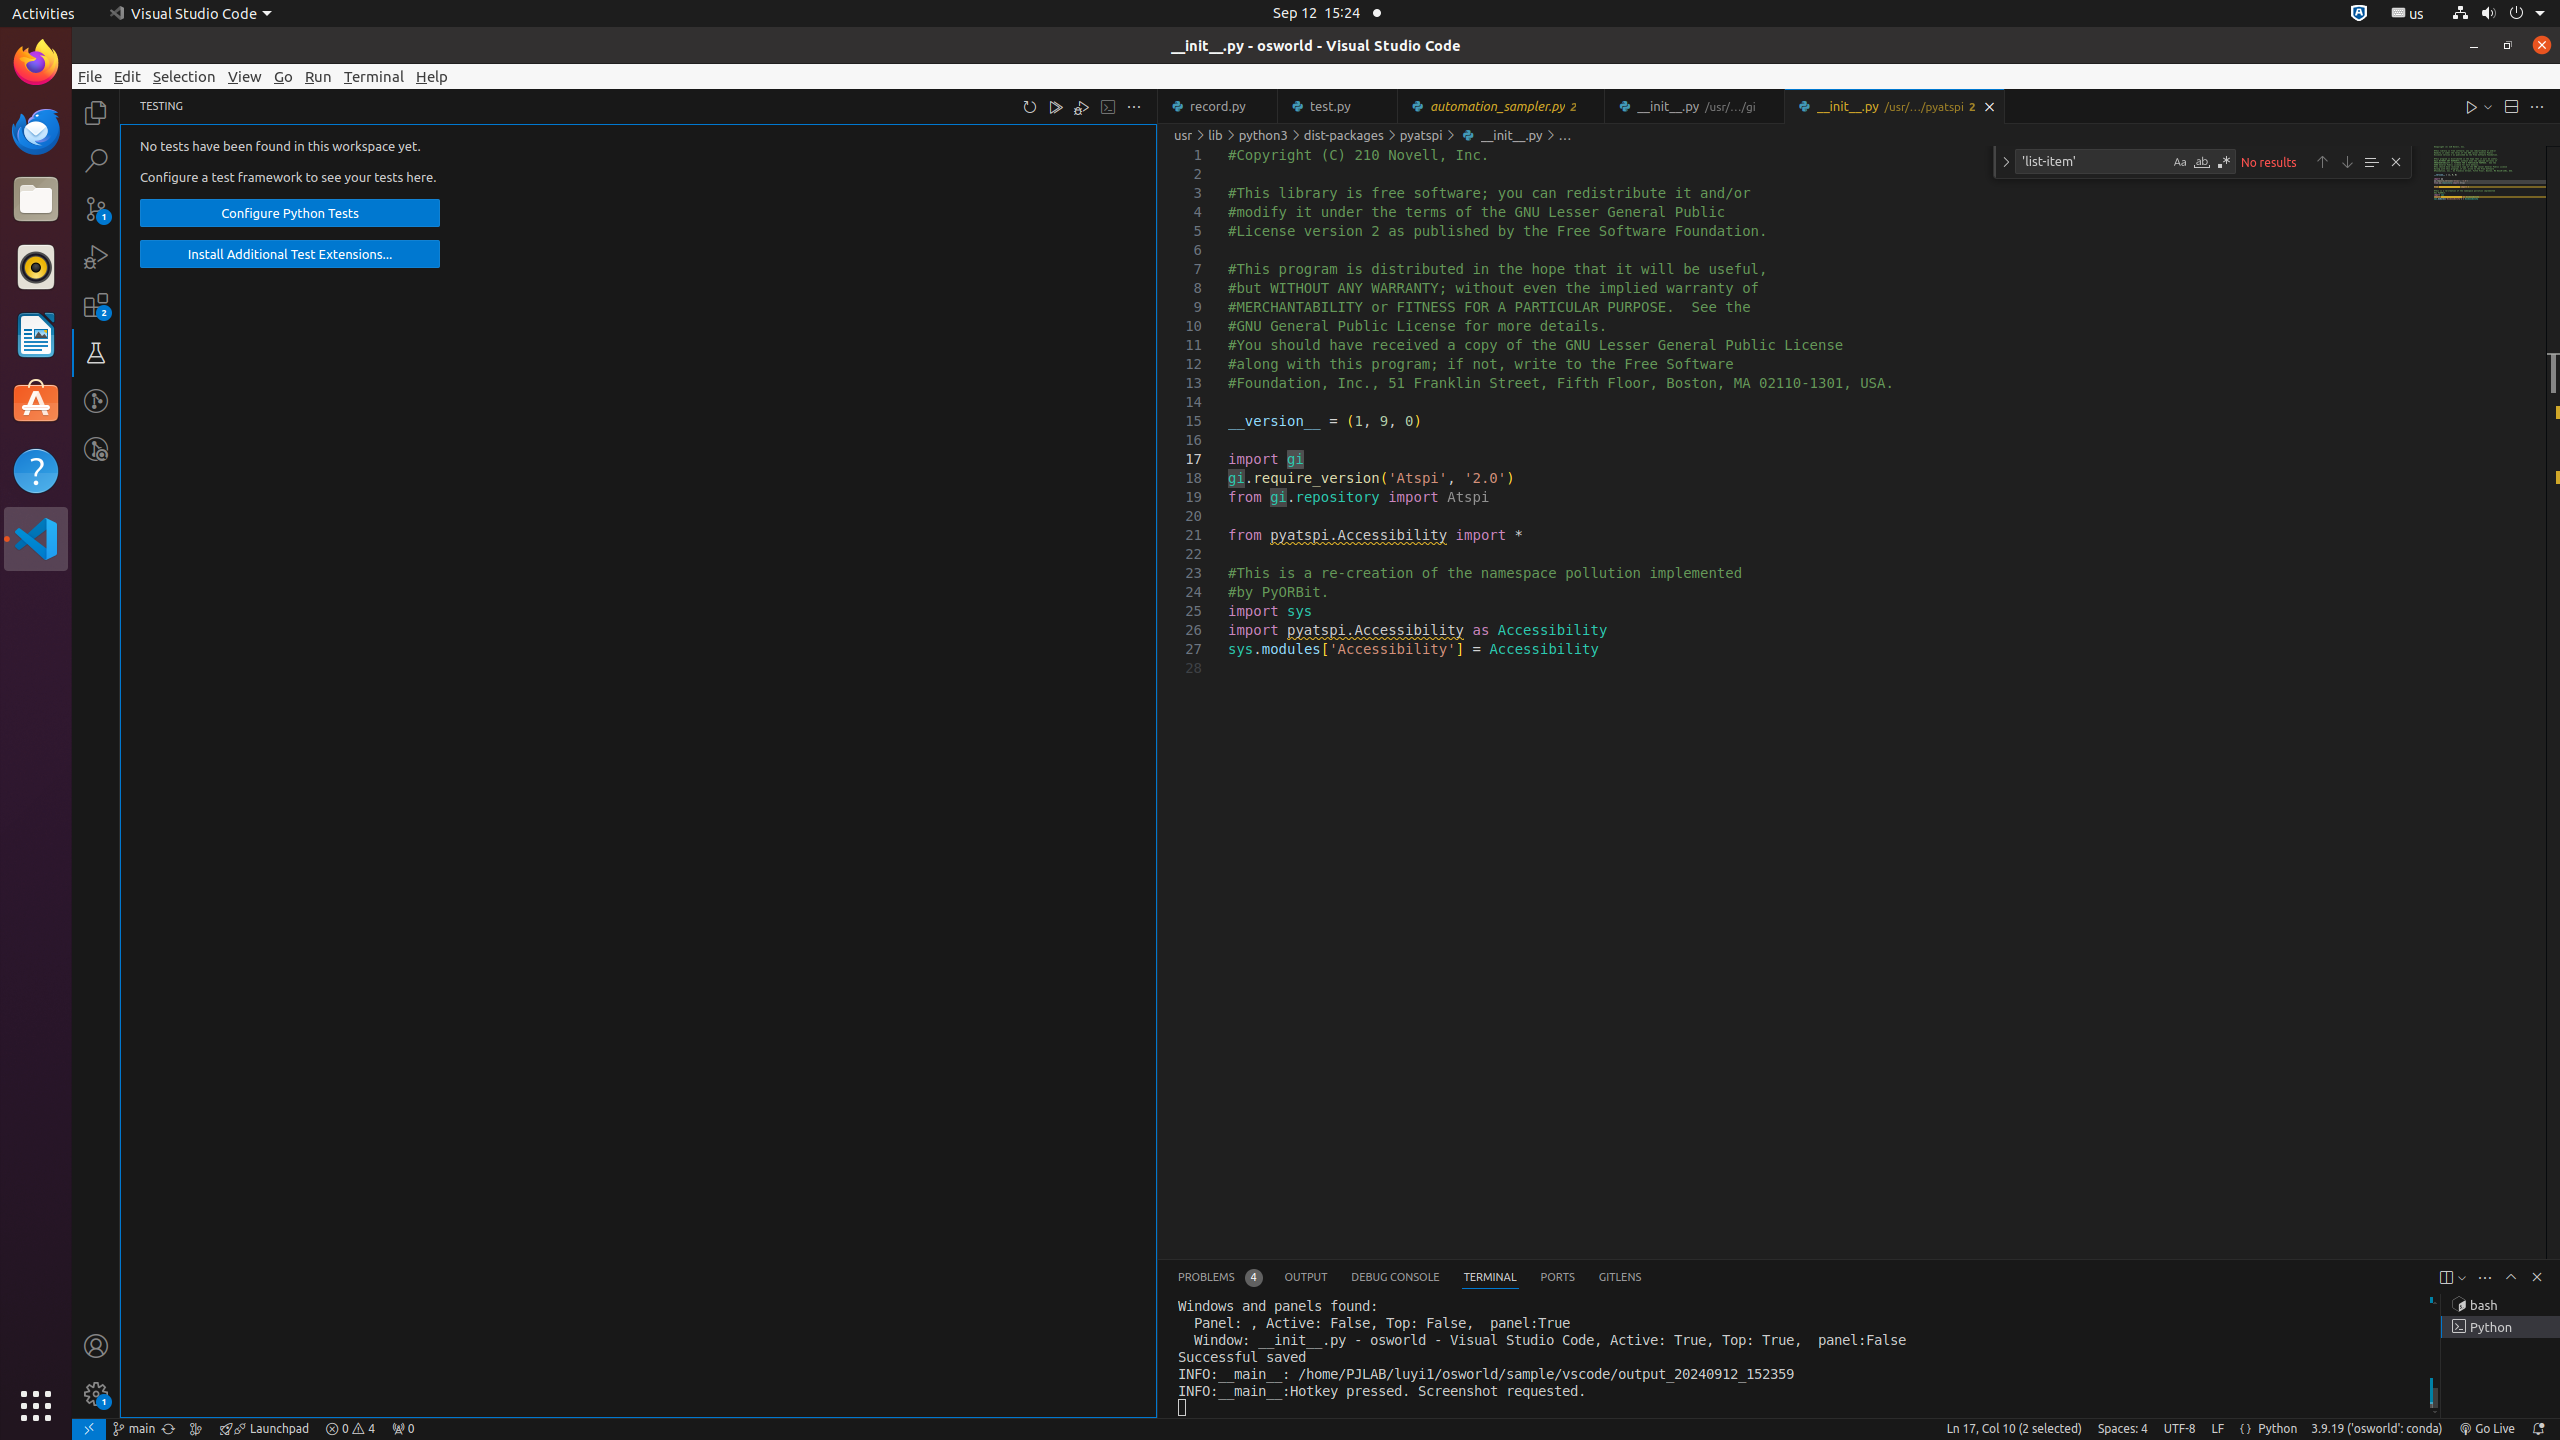  I want to click on File, so click(90, 76).